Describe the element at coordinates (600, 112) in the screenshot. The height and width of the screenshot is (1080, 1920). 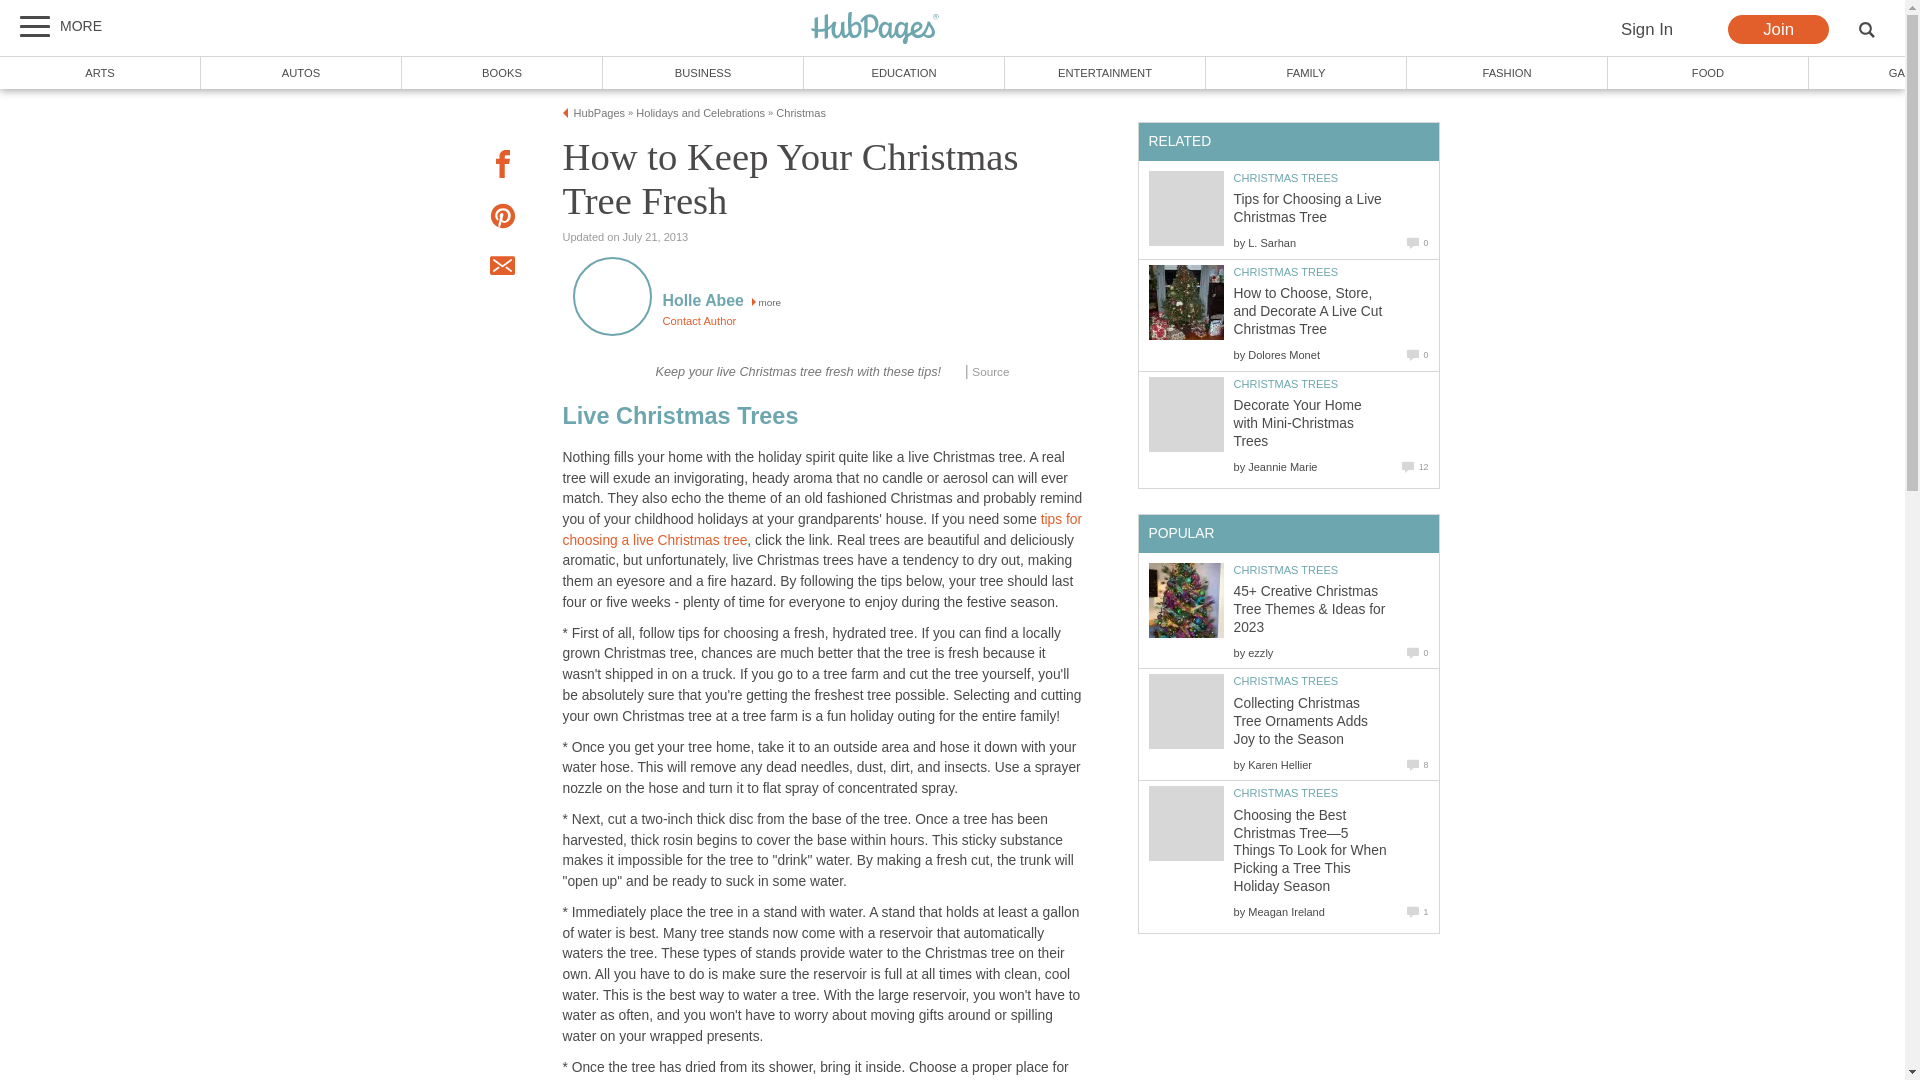
I see `HubPages` at that location.